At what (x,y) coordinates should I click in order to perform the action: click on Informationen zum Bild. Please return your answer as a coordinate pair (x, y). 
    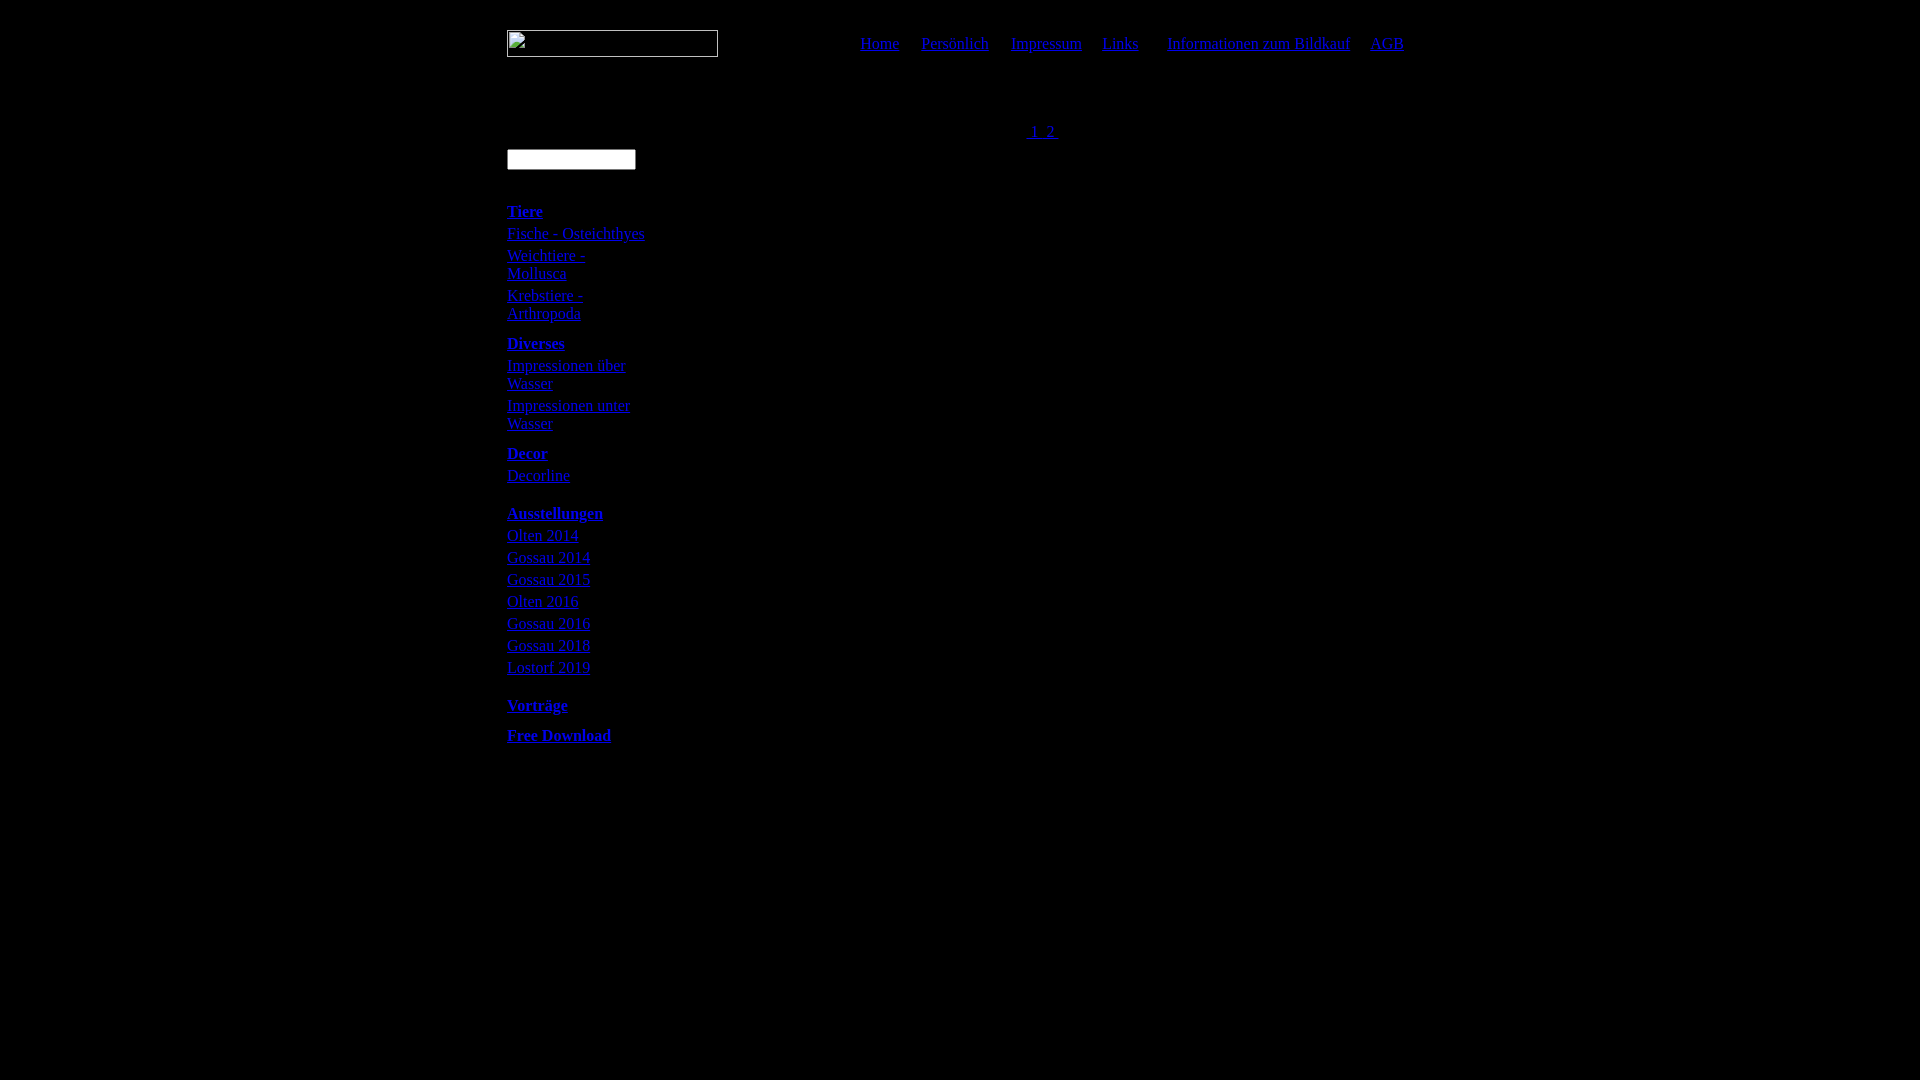
    Looking at the image, I should click on (842, 232).